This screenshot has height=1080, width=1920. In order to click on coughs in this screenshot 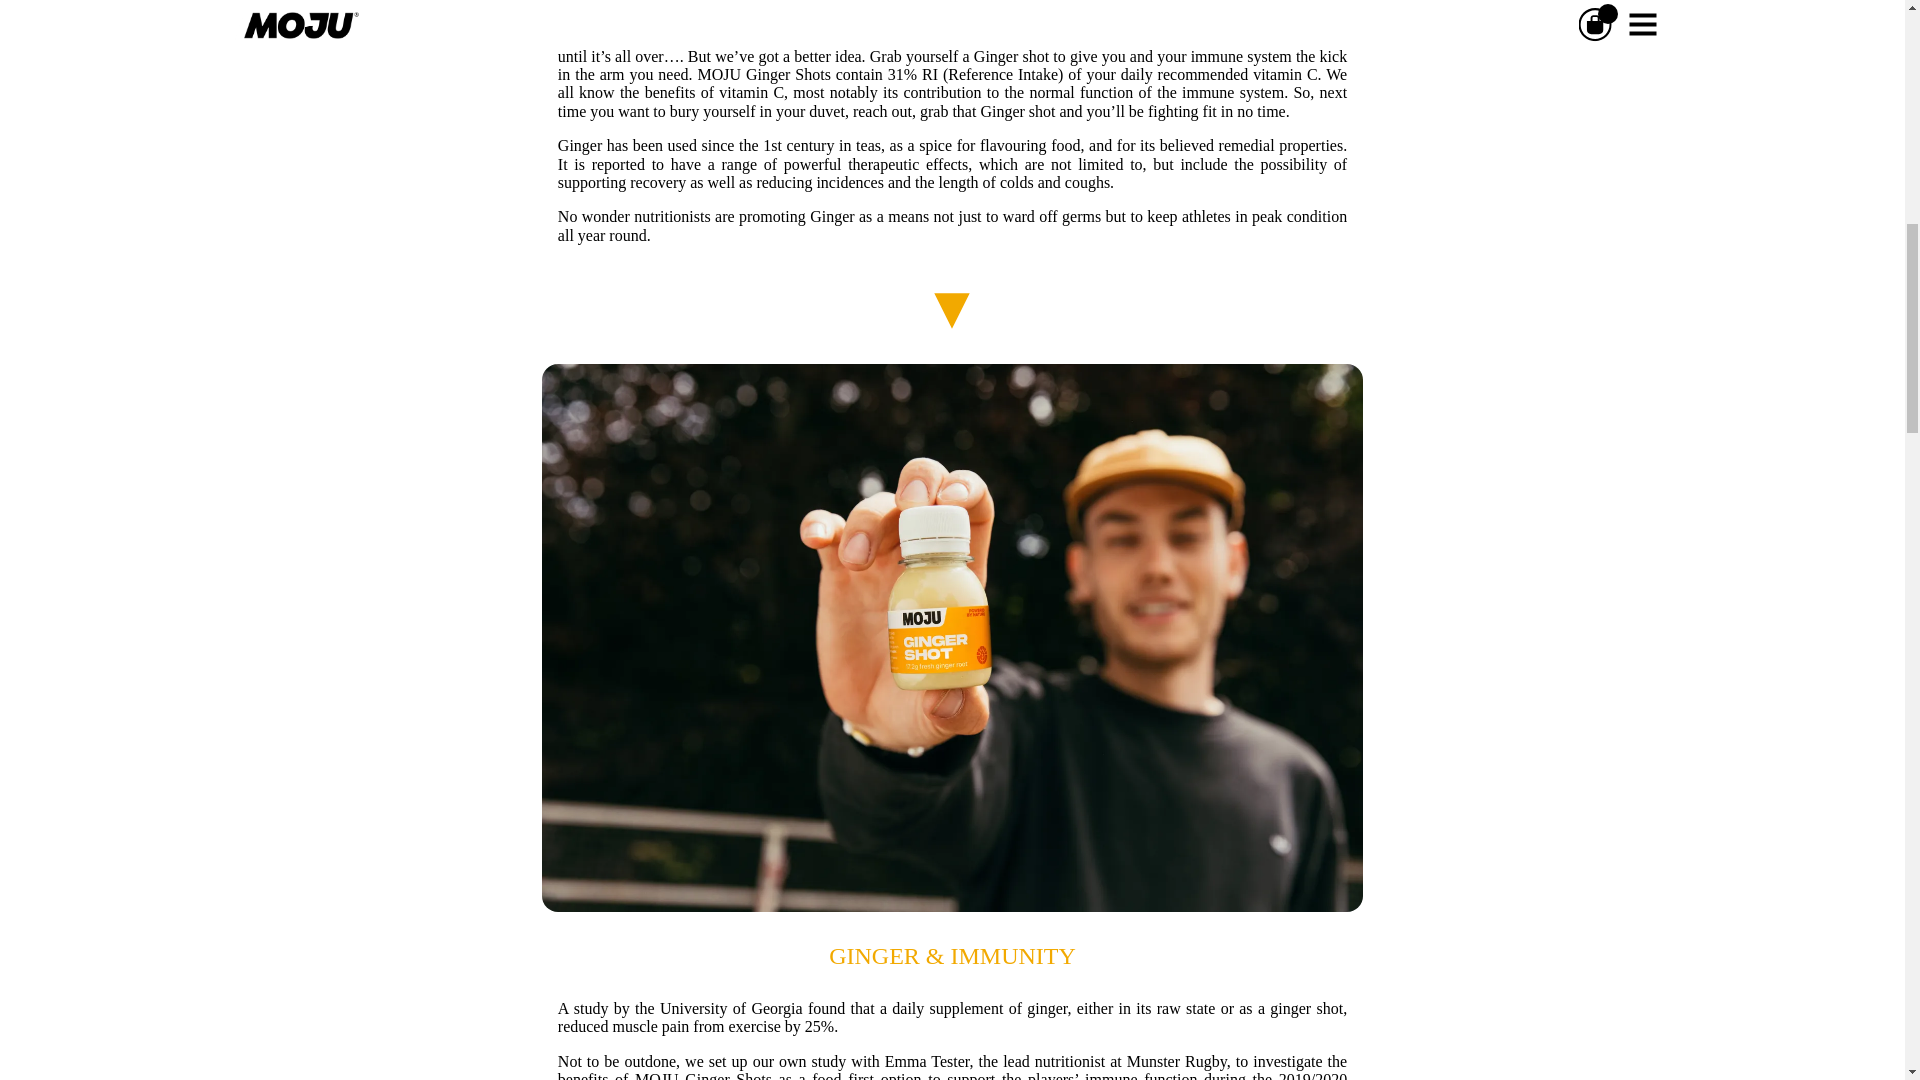, I will do `click(1087, 182)`.